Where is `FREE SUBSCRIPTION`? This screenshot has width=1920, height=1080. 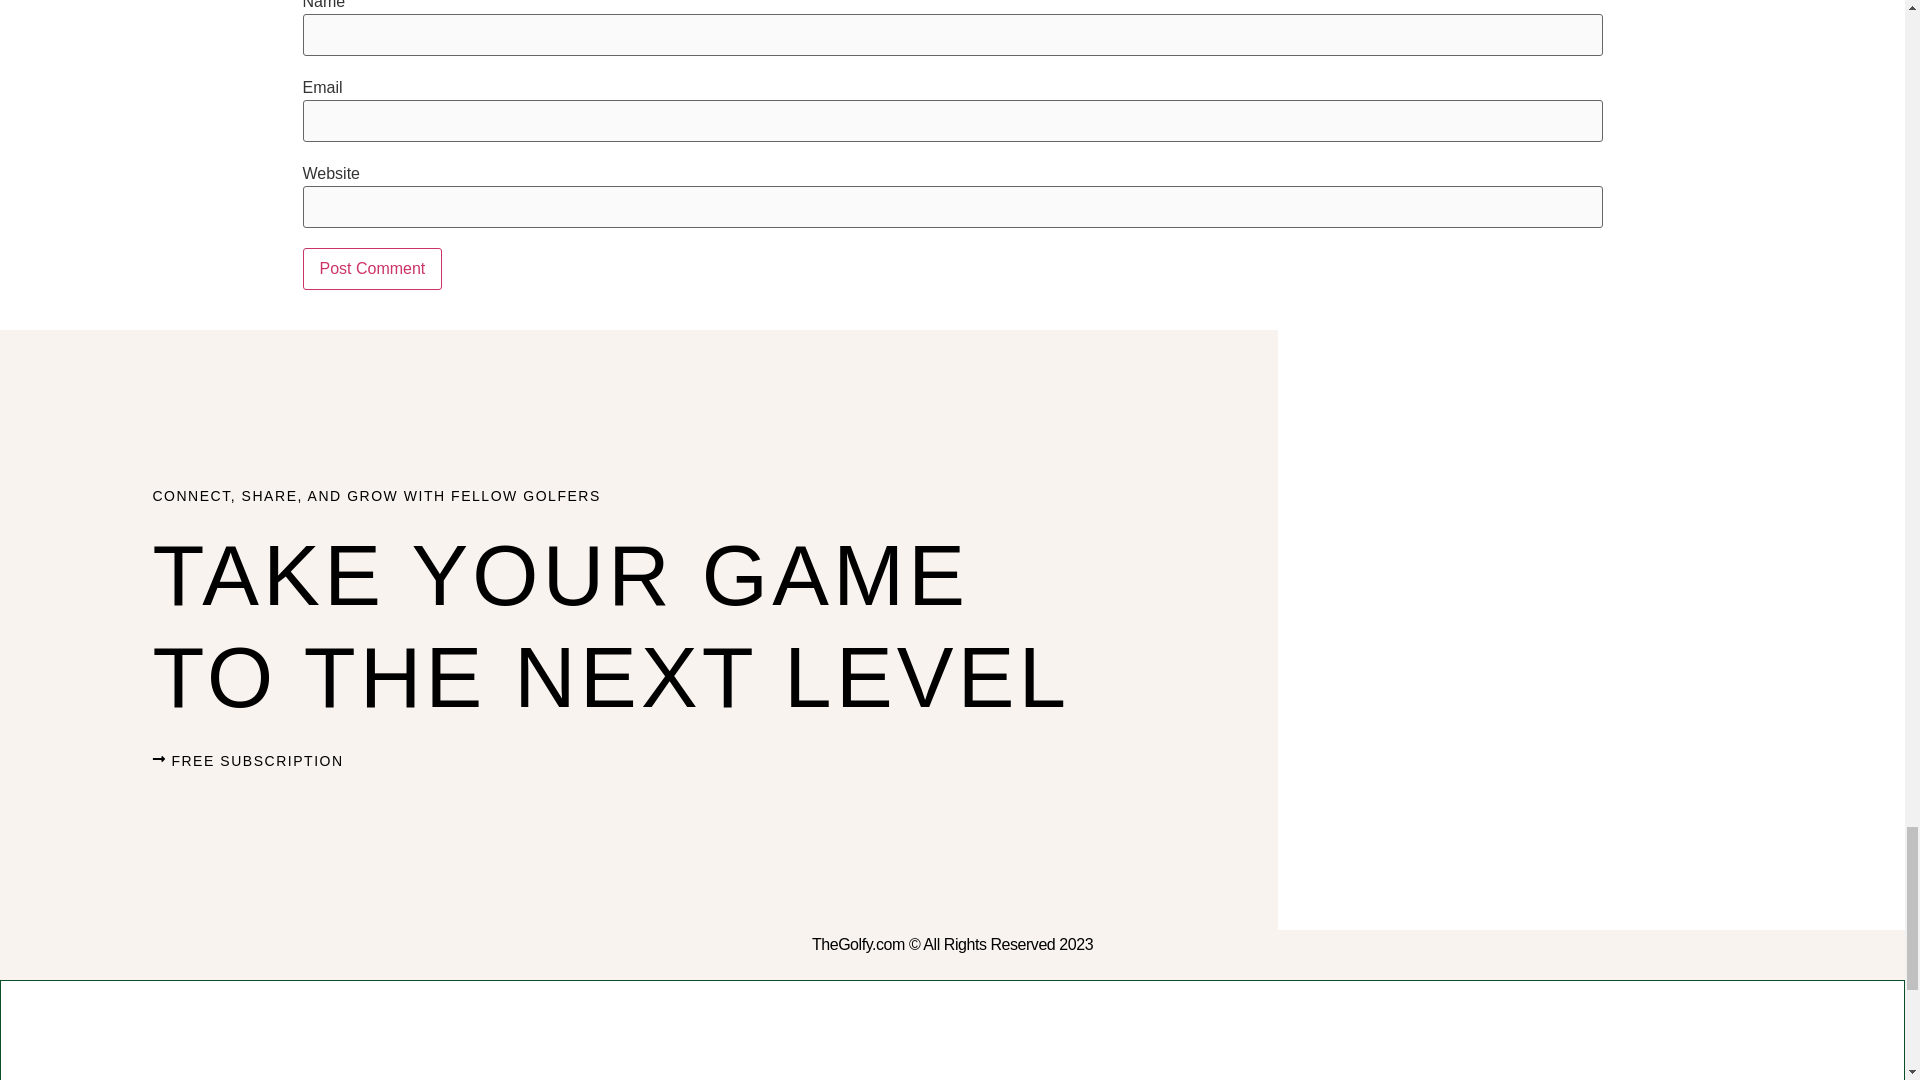 FREE SUBSCRIPTION is located at coordinates (247, 760).